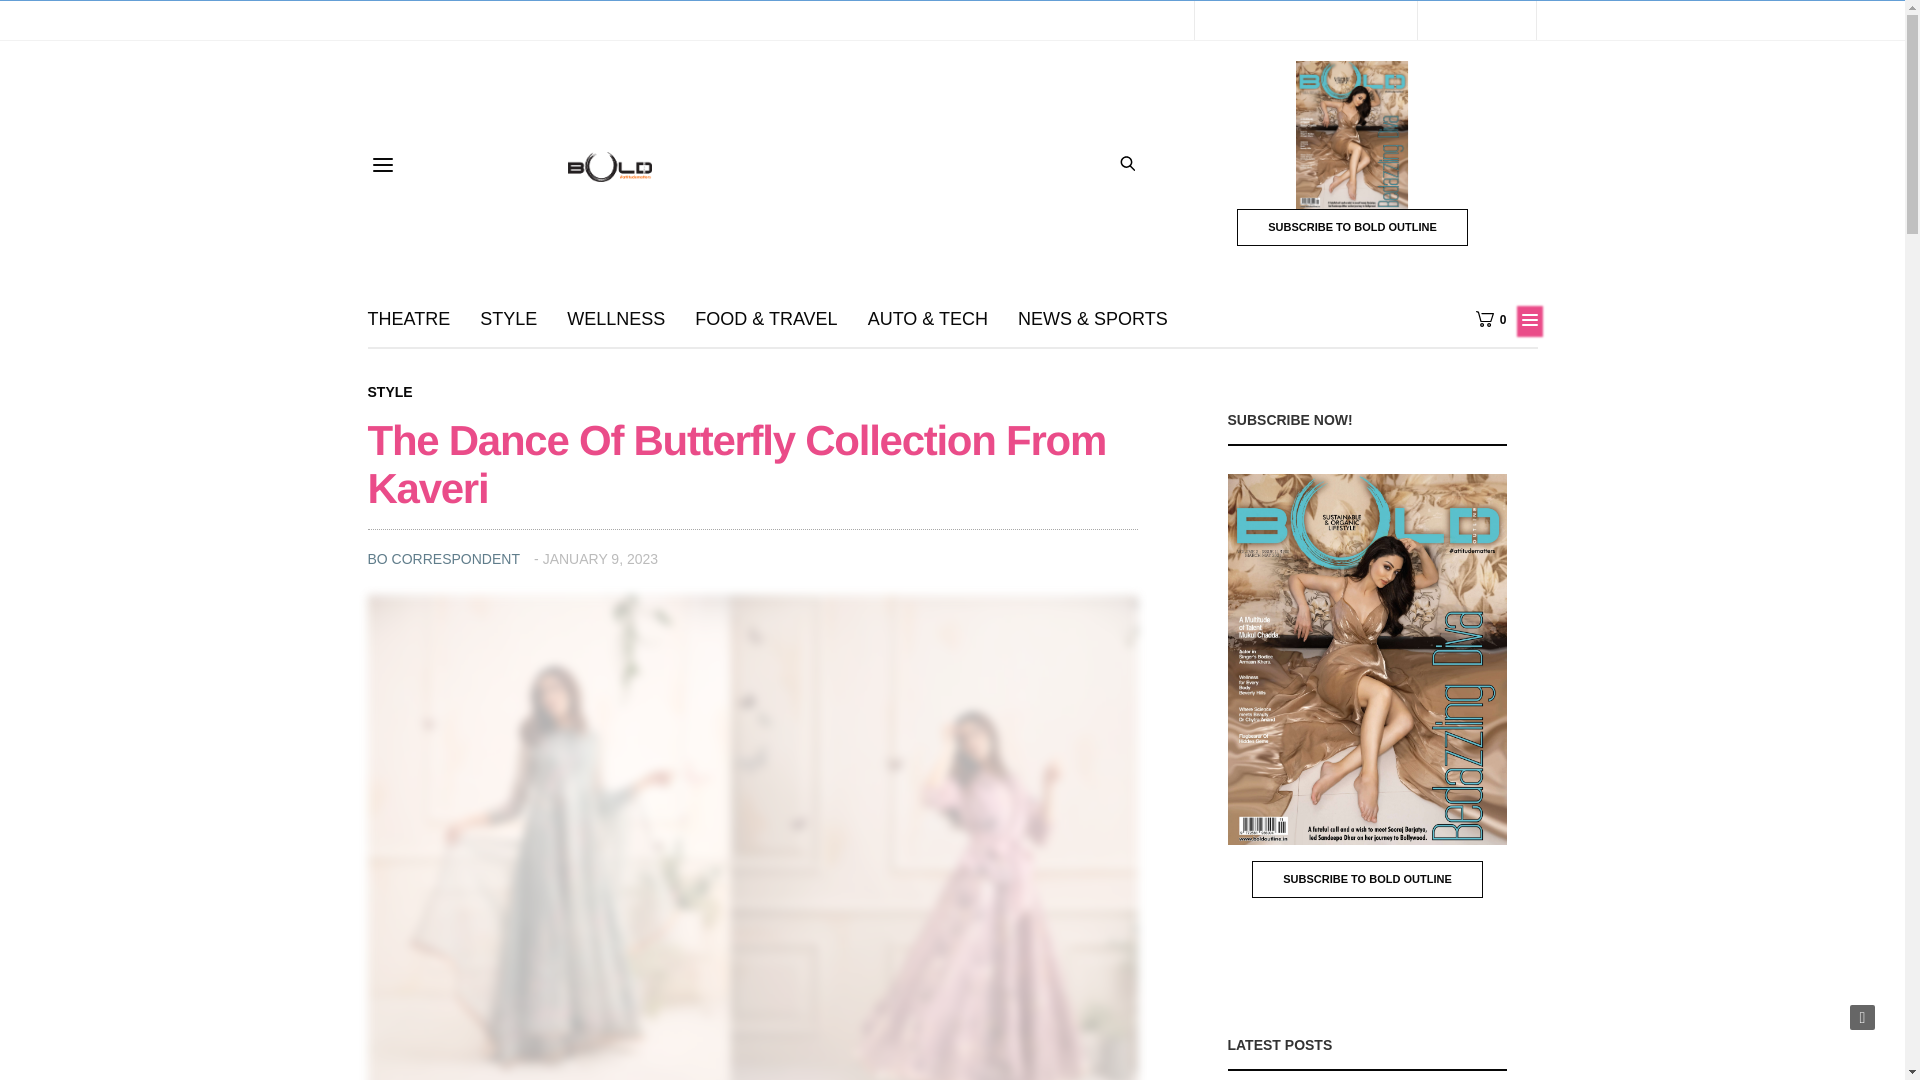 The height and width of the screenshot is (1080, 1920). I want to click on About Us, so click(402, 20).